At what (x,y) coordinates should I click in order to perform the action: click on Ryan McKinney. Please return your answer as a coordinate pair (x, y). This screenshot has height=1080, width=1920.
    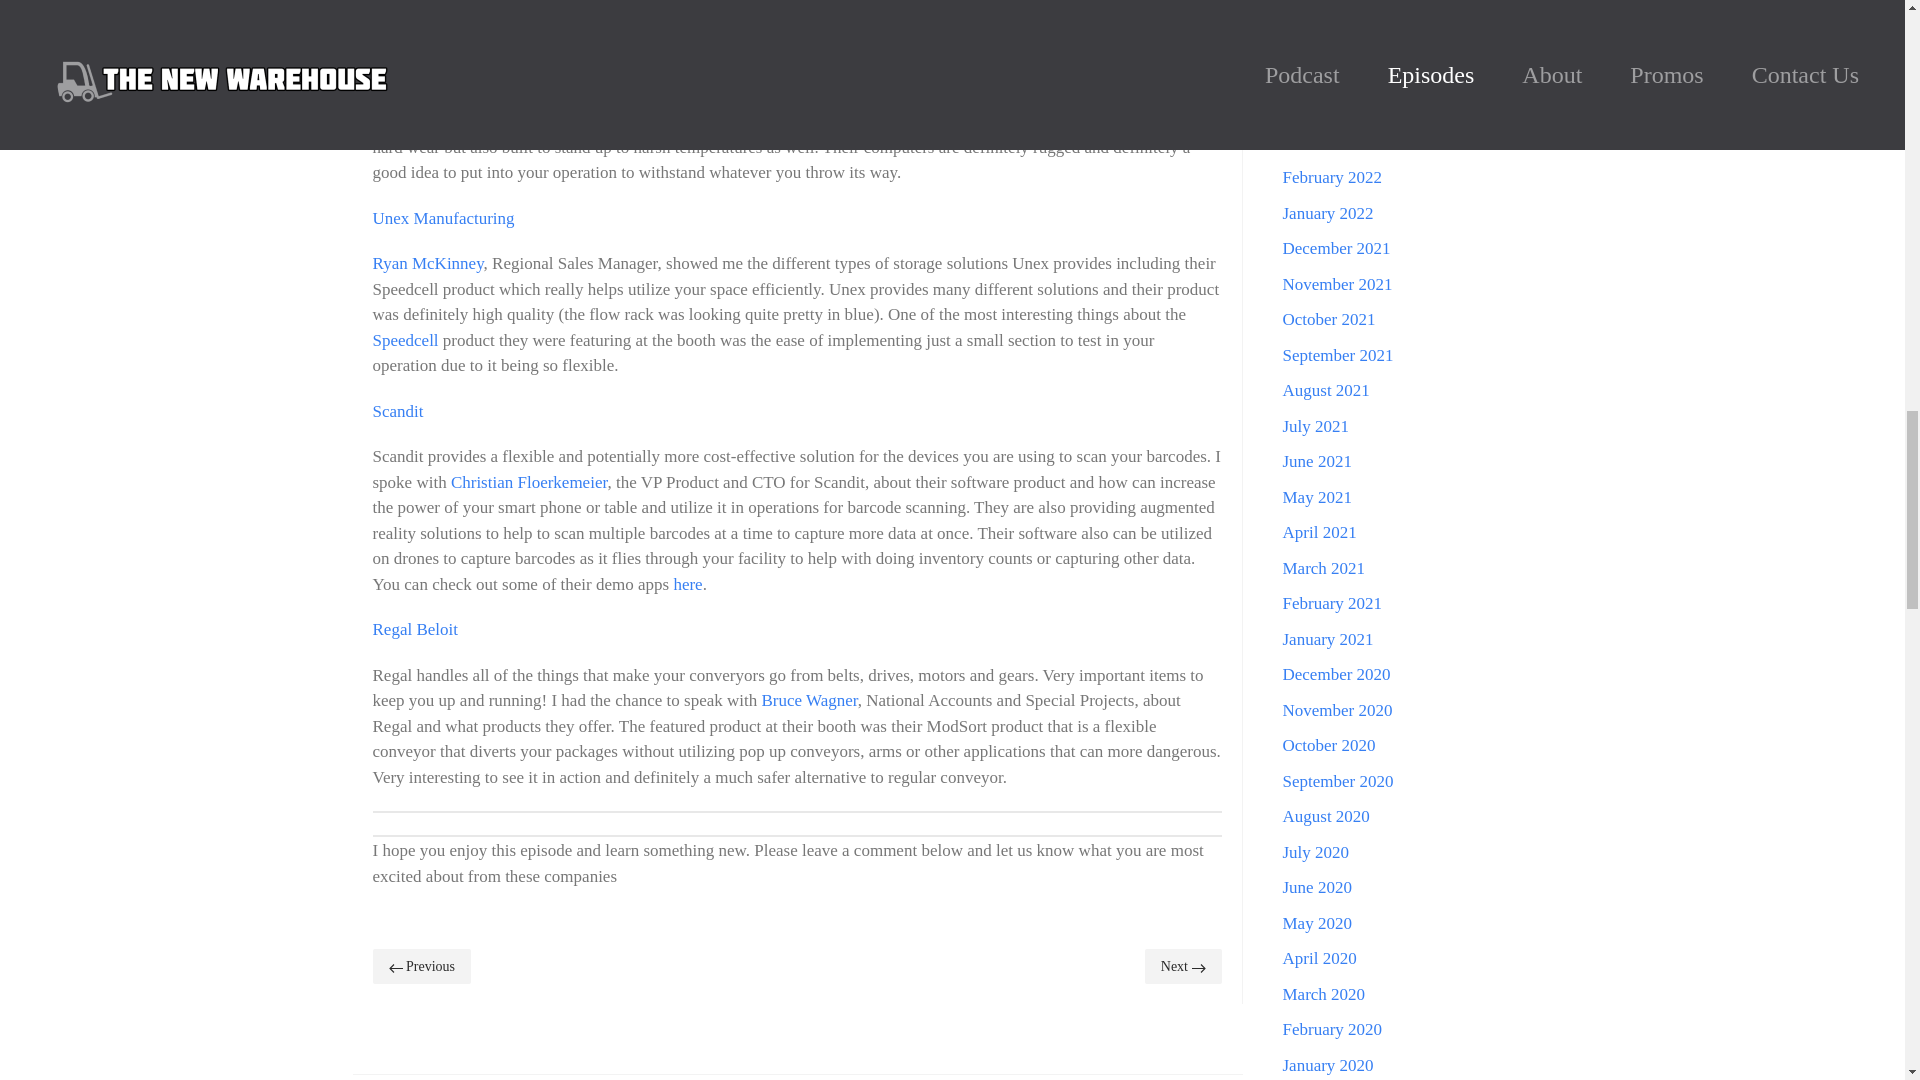
    Looking at the image, I should click on (428, 263).